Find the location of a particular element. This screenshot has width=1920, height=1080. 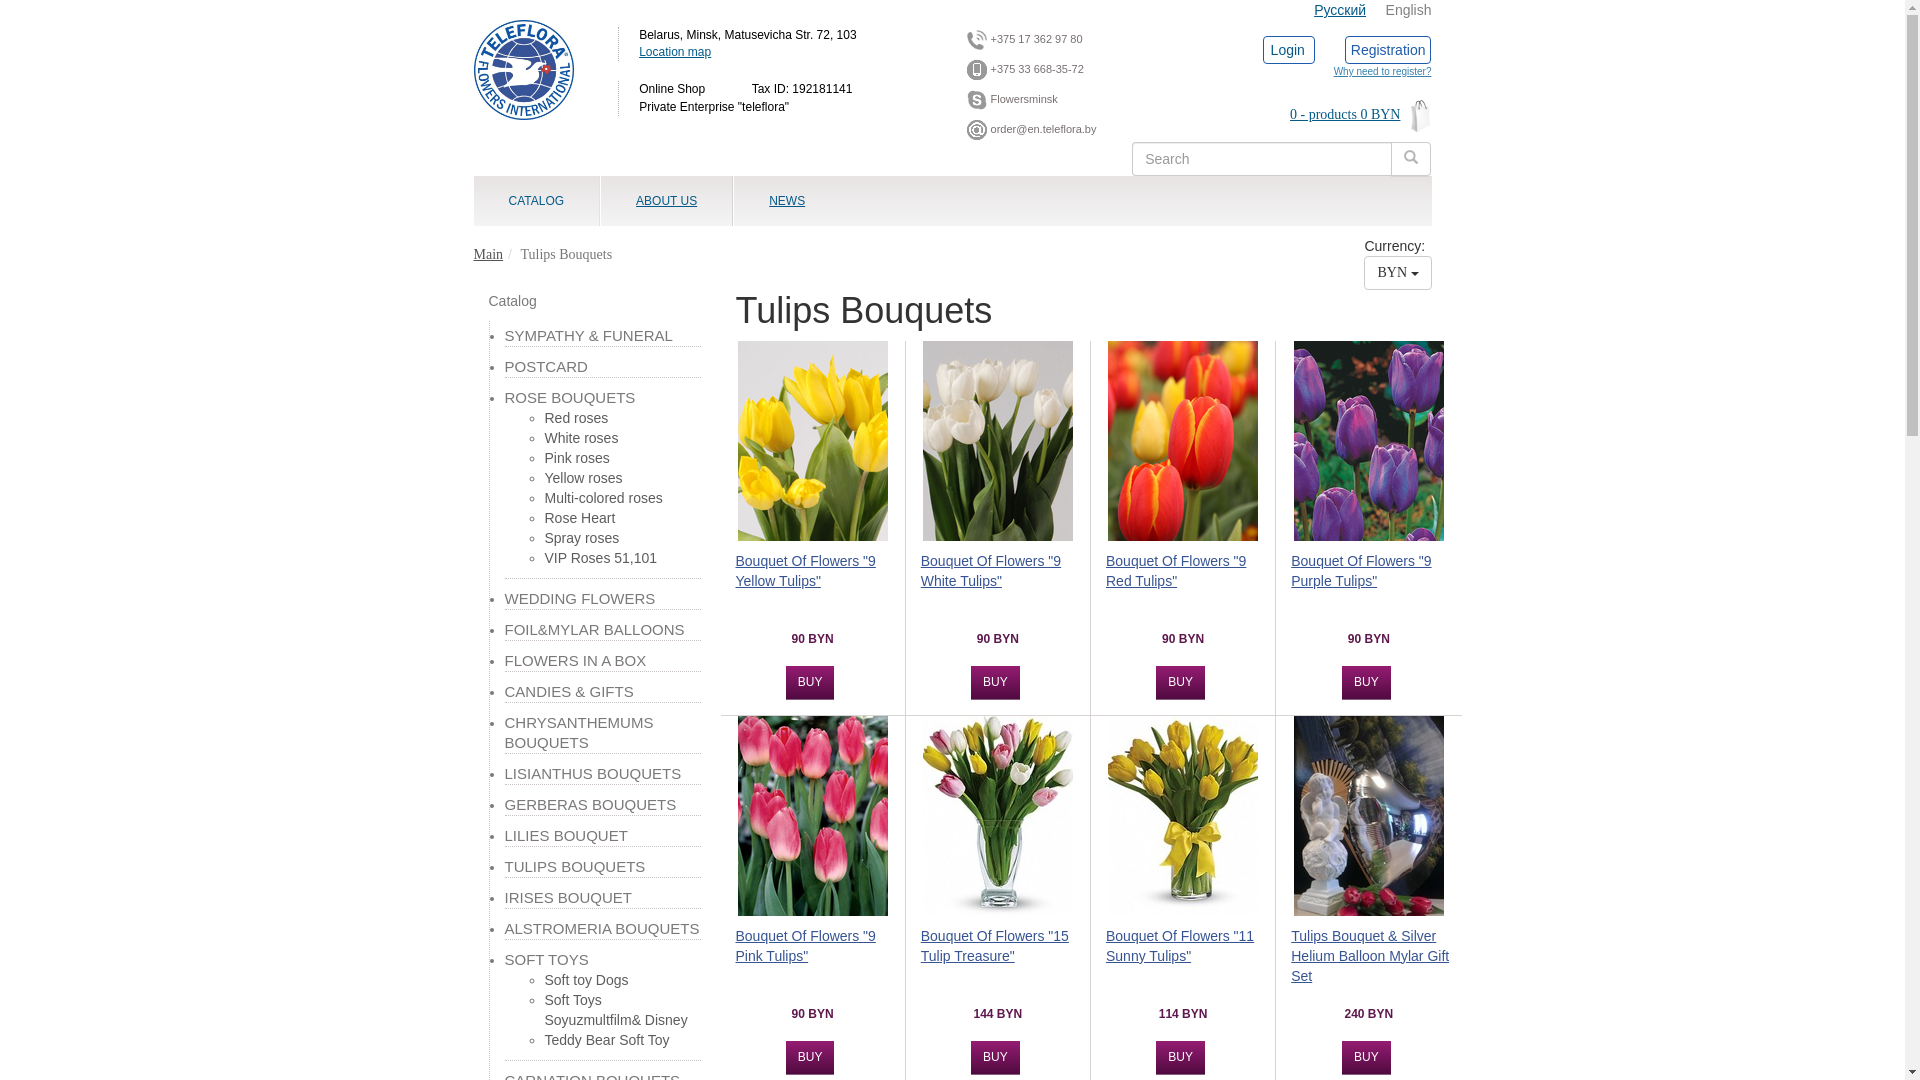

Login is located at coordinates (1287, 50).